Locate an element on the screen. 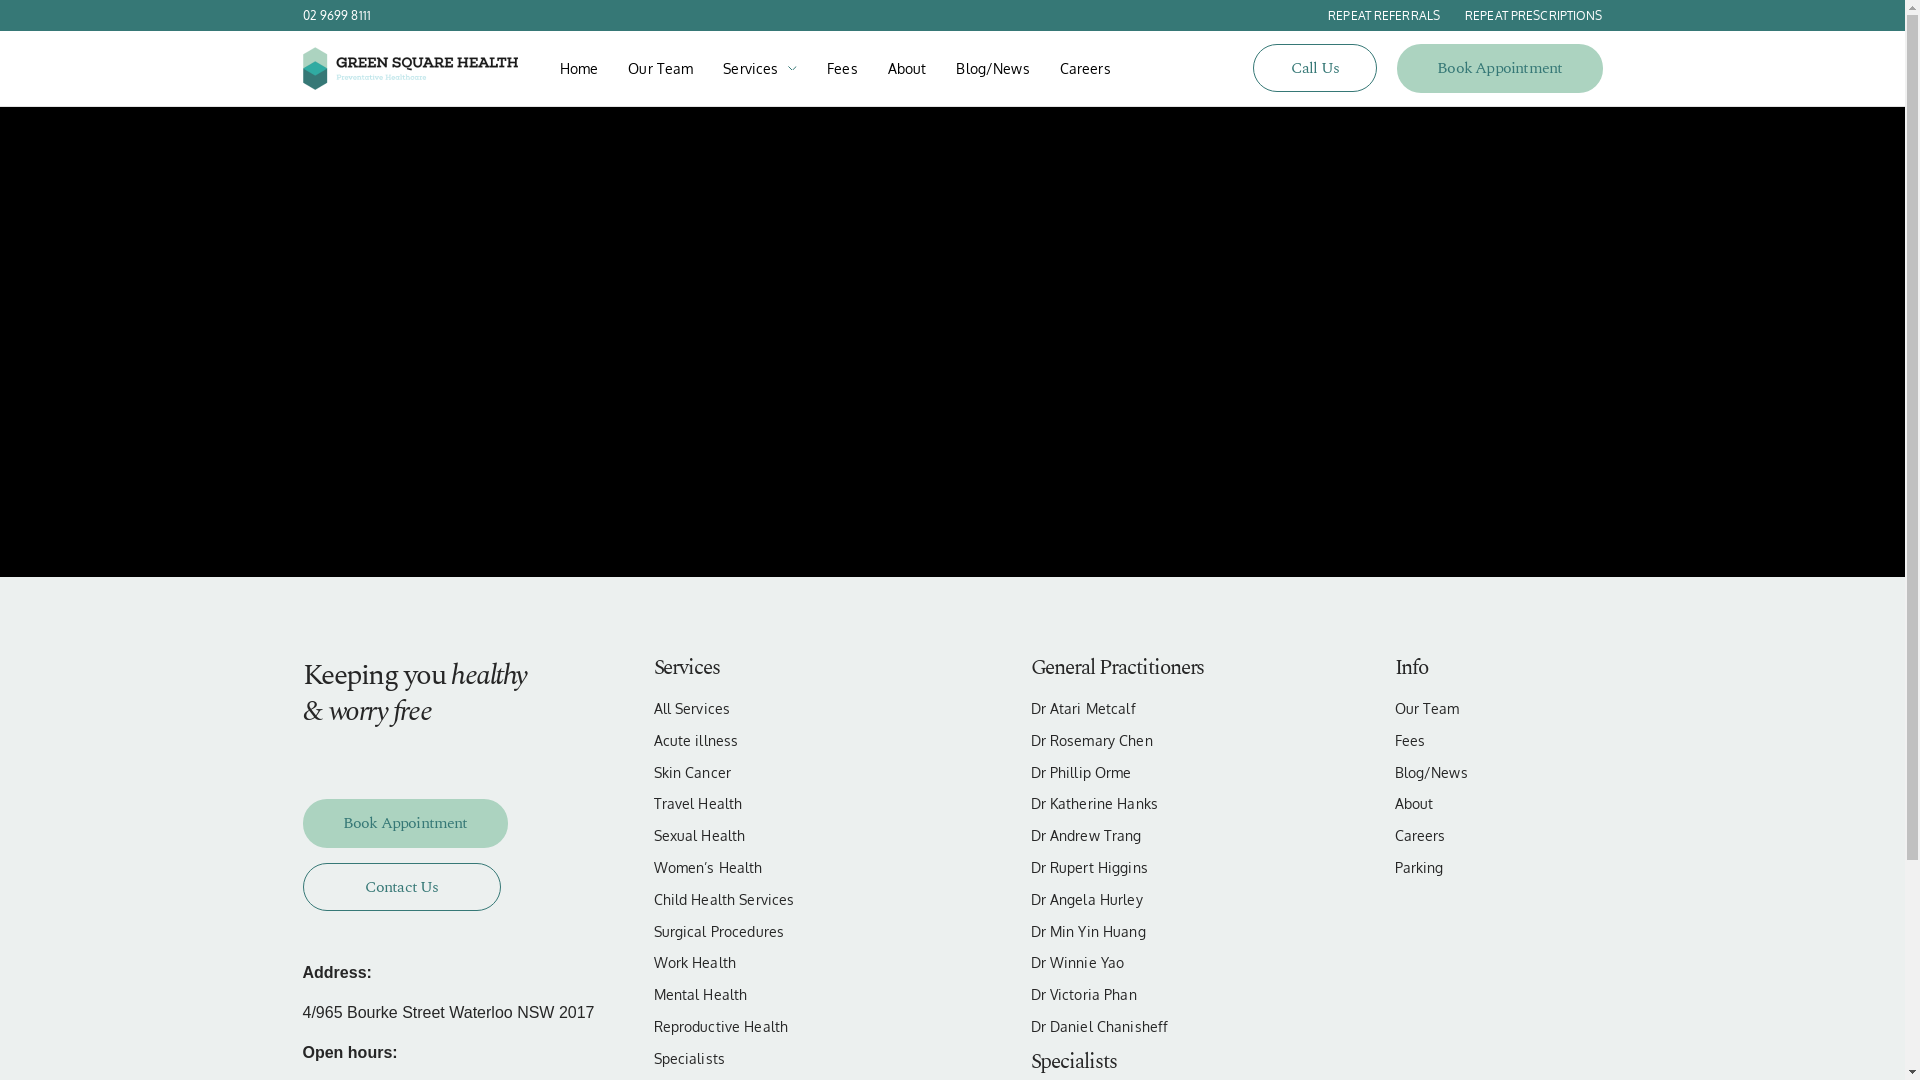  Dr Rupert Higgins is located at coordinates (1130, 868).